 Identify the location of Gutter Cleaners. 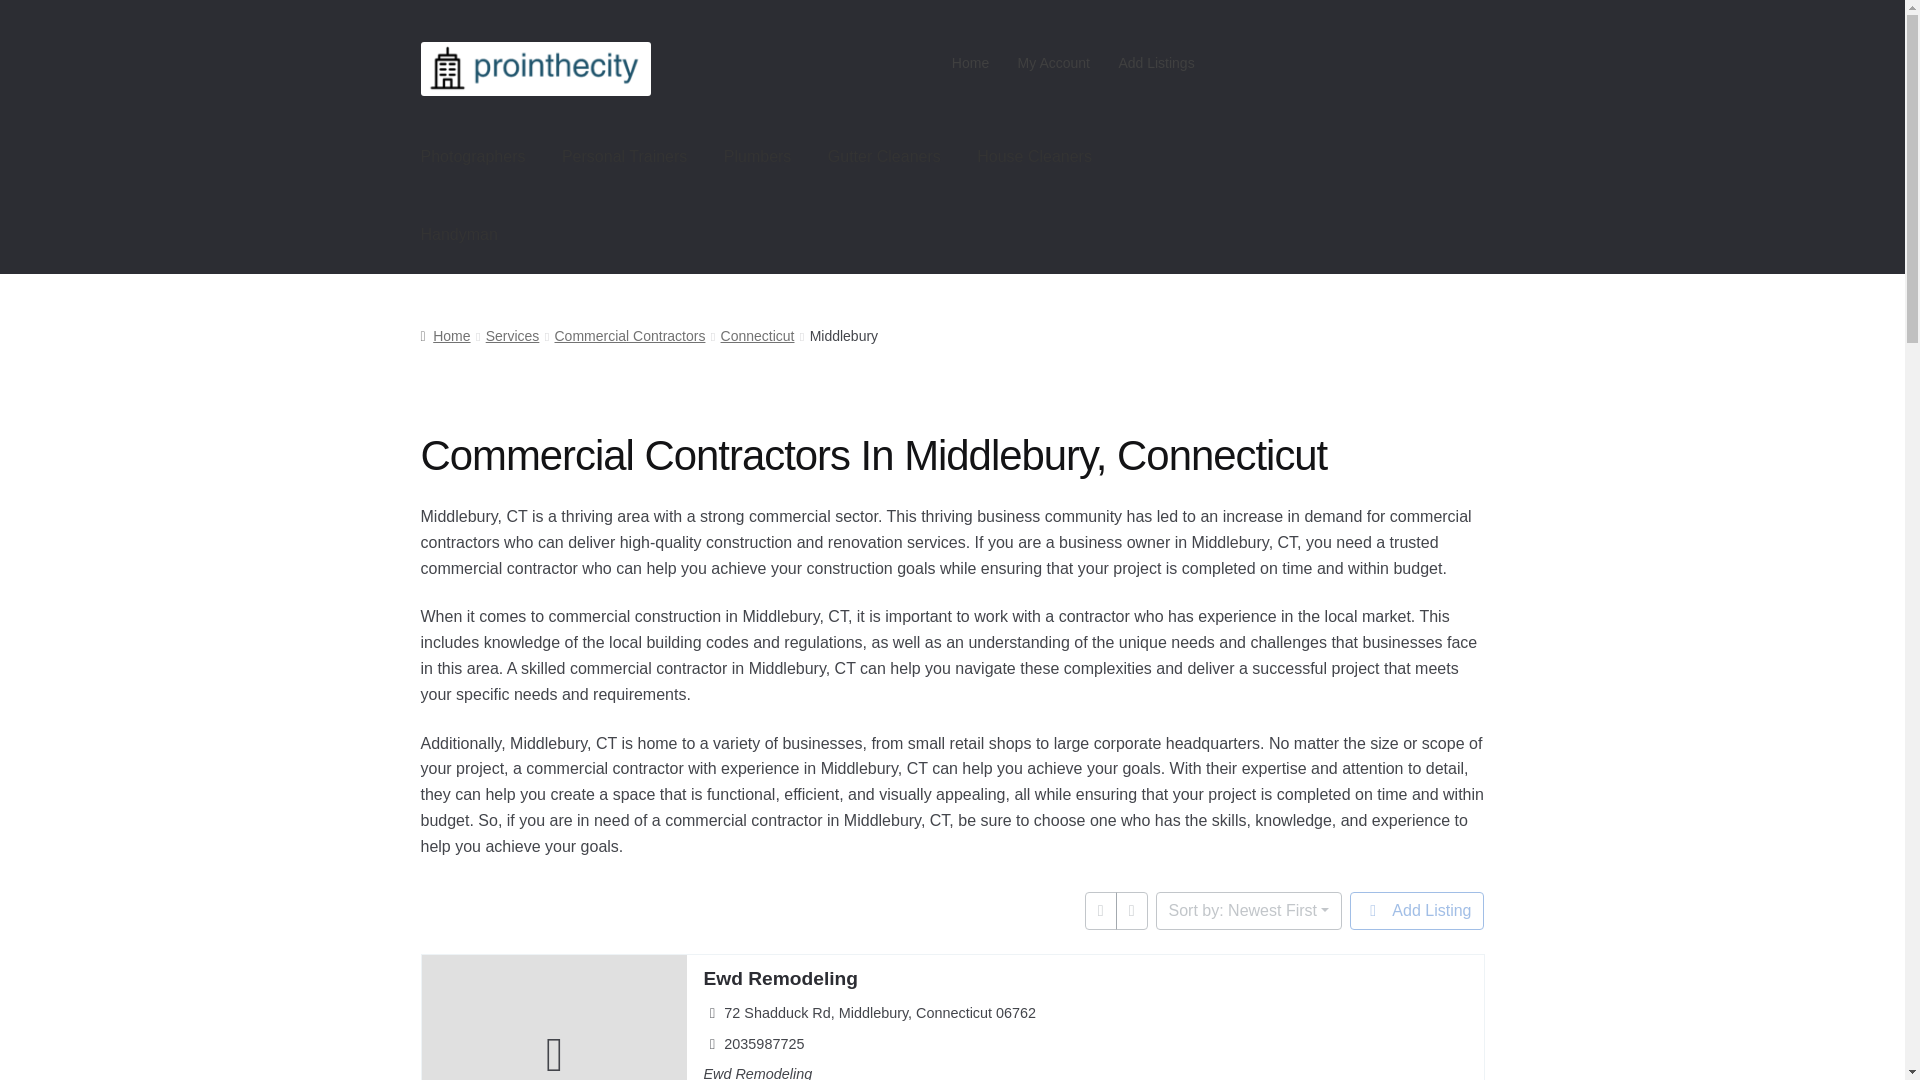
(884, 156).